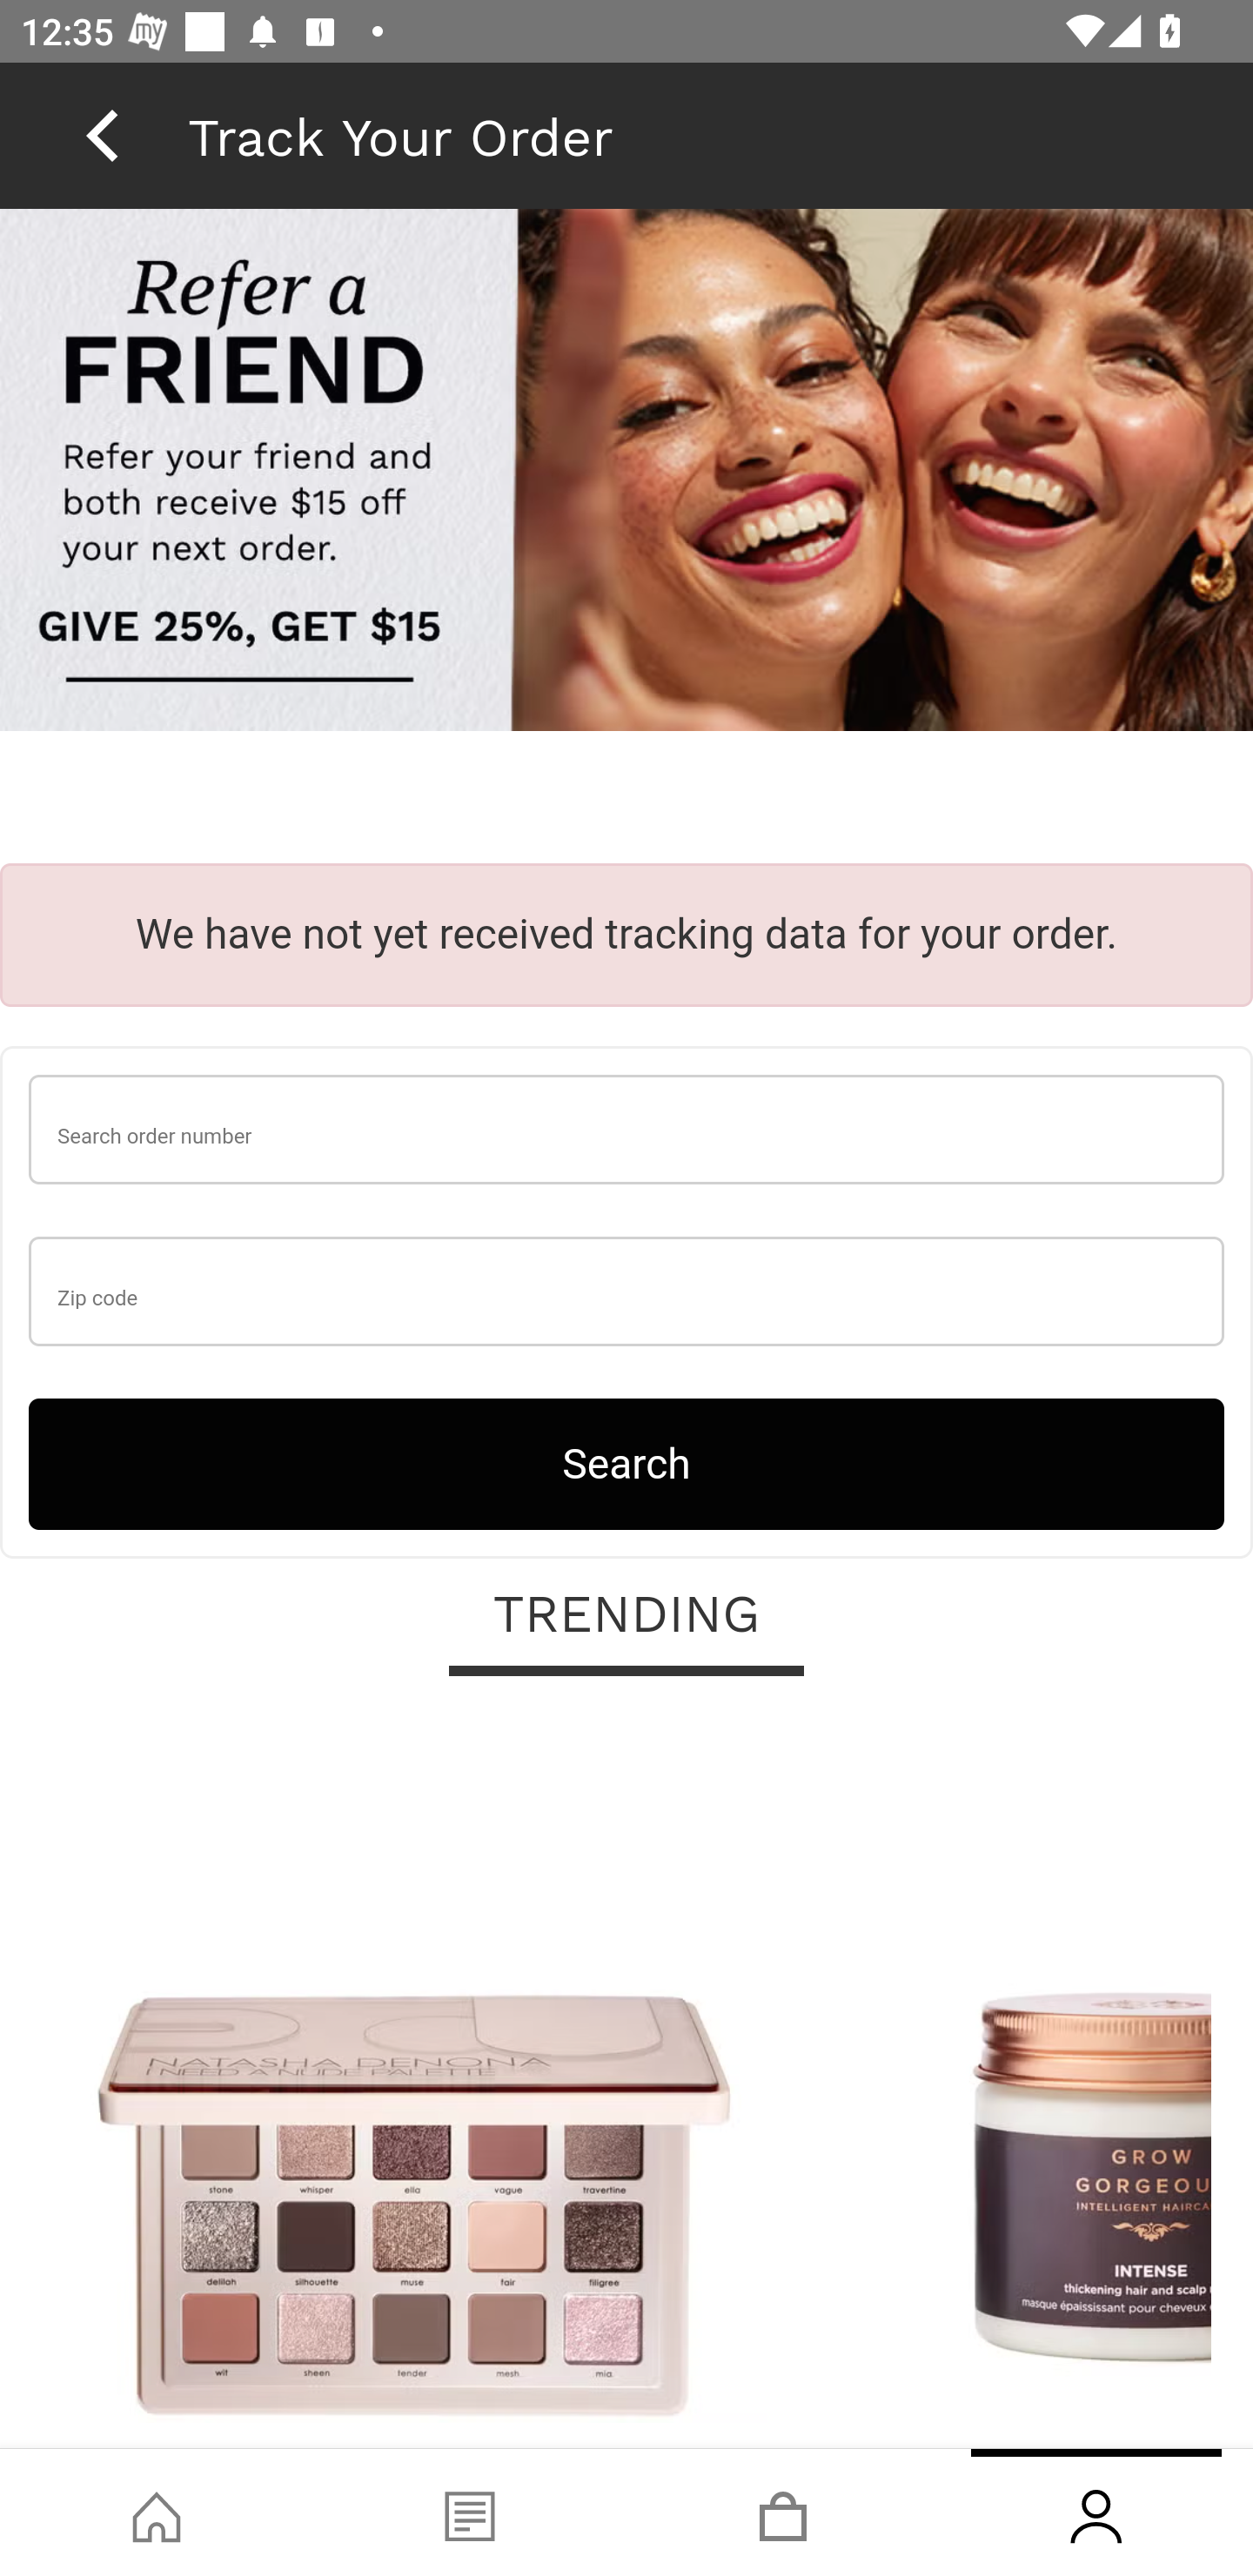  I want to click on back, so click(102, 135).